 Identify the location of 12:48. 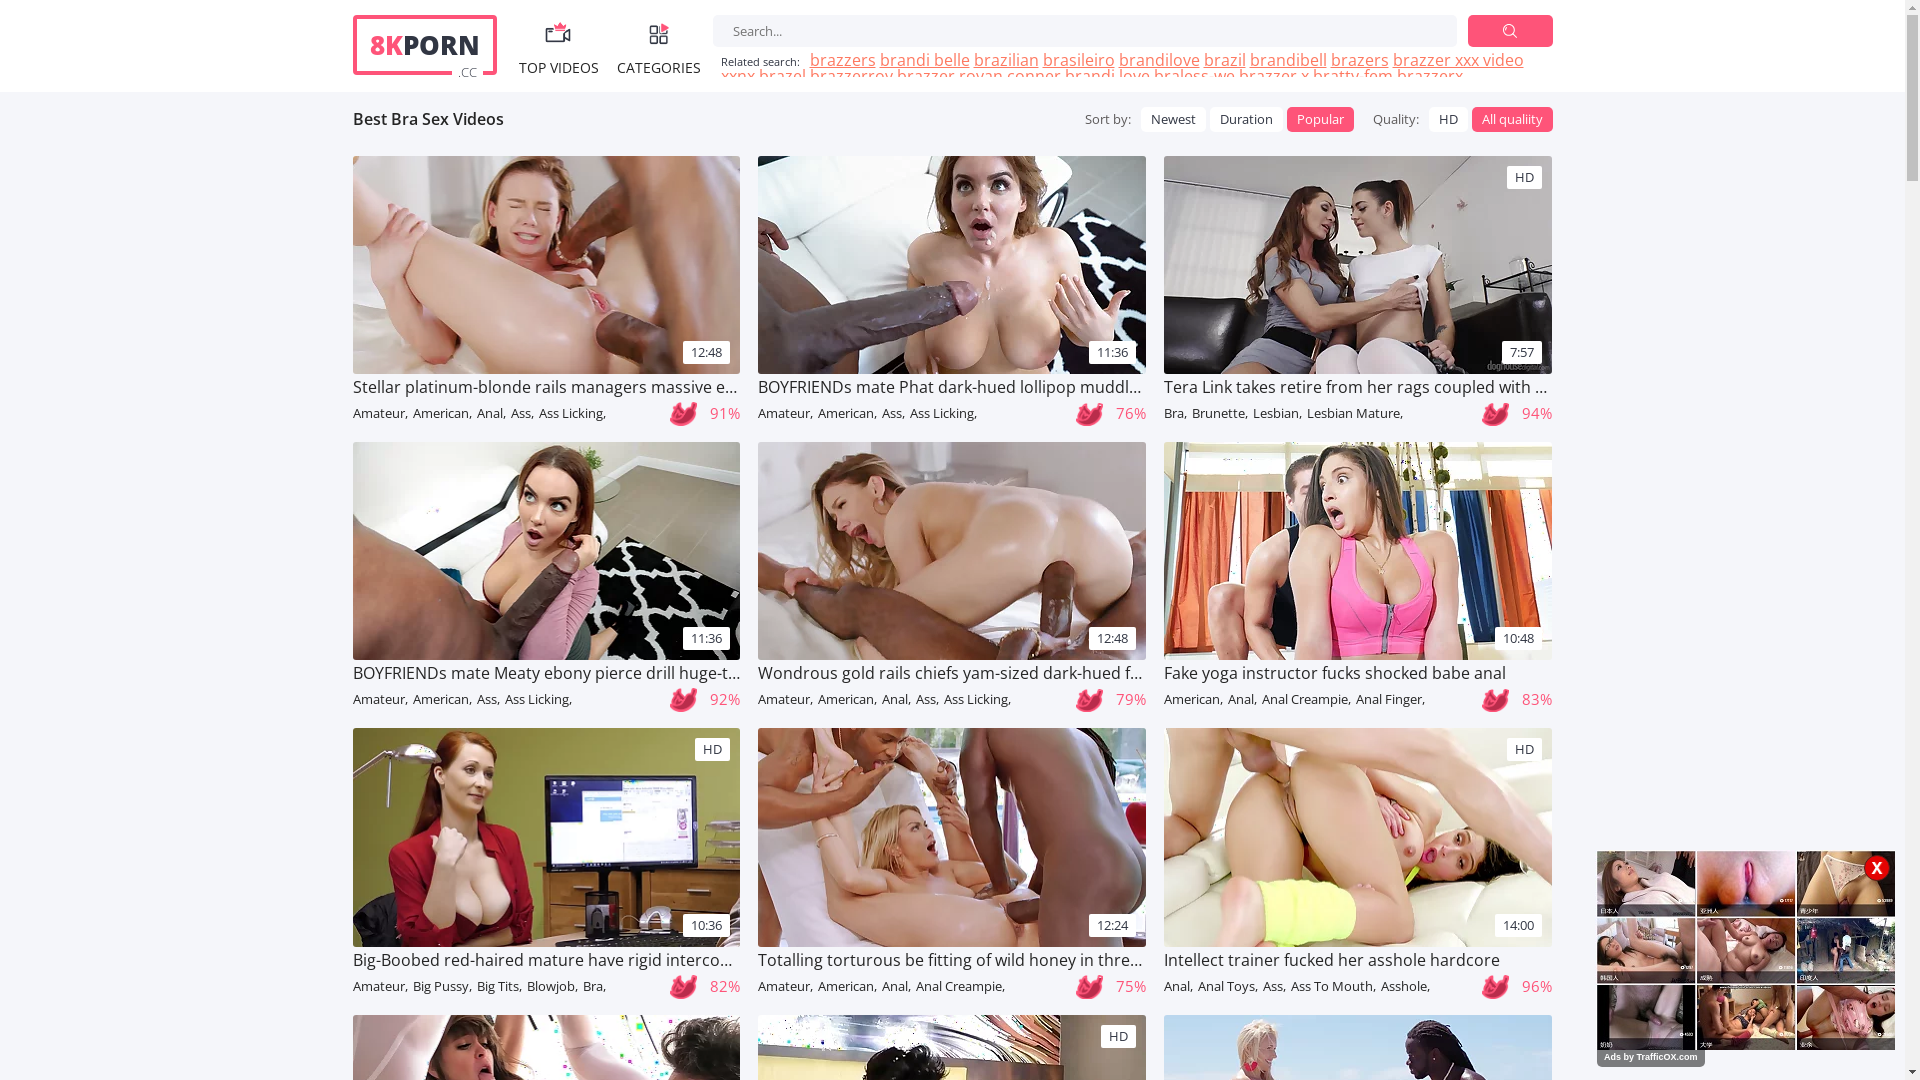
(952, 551).